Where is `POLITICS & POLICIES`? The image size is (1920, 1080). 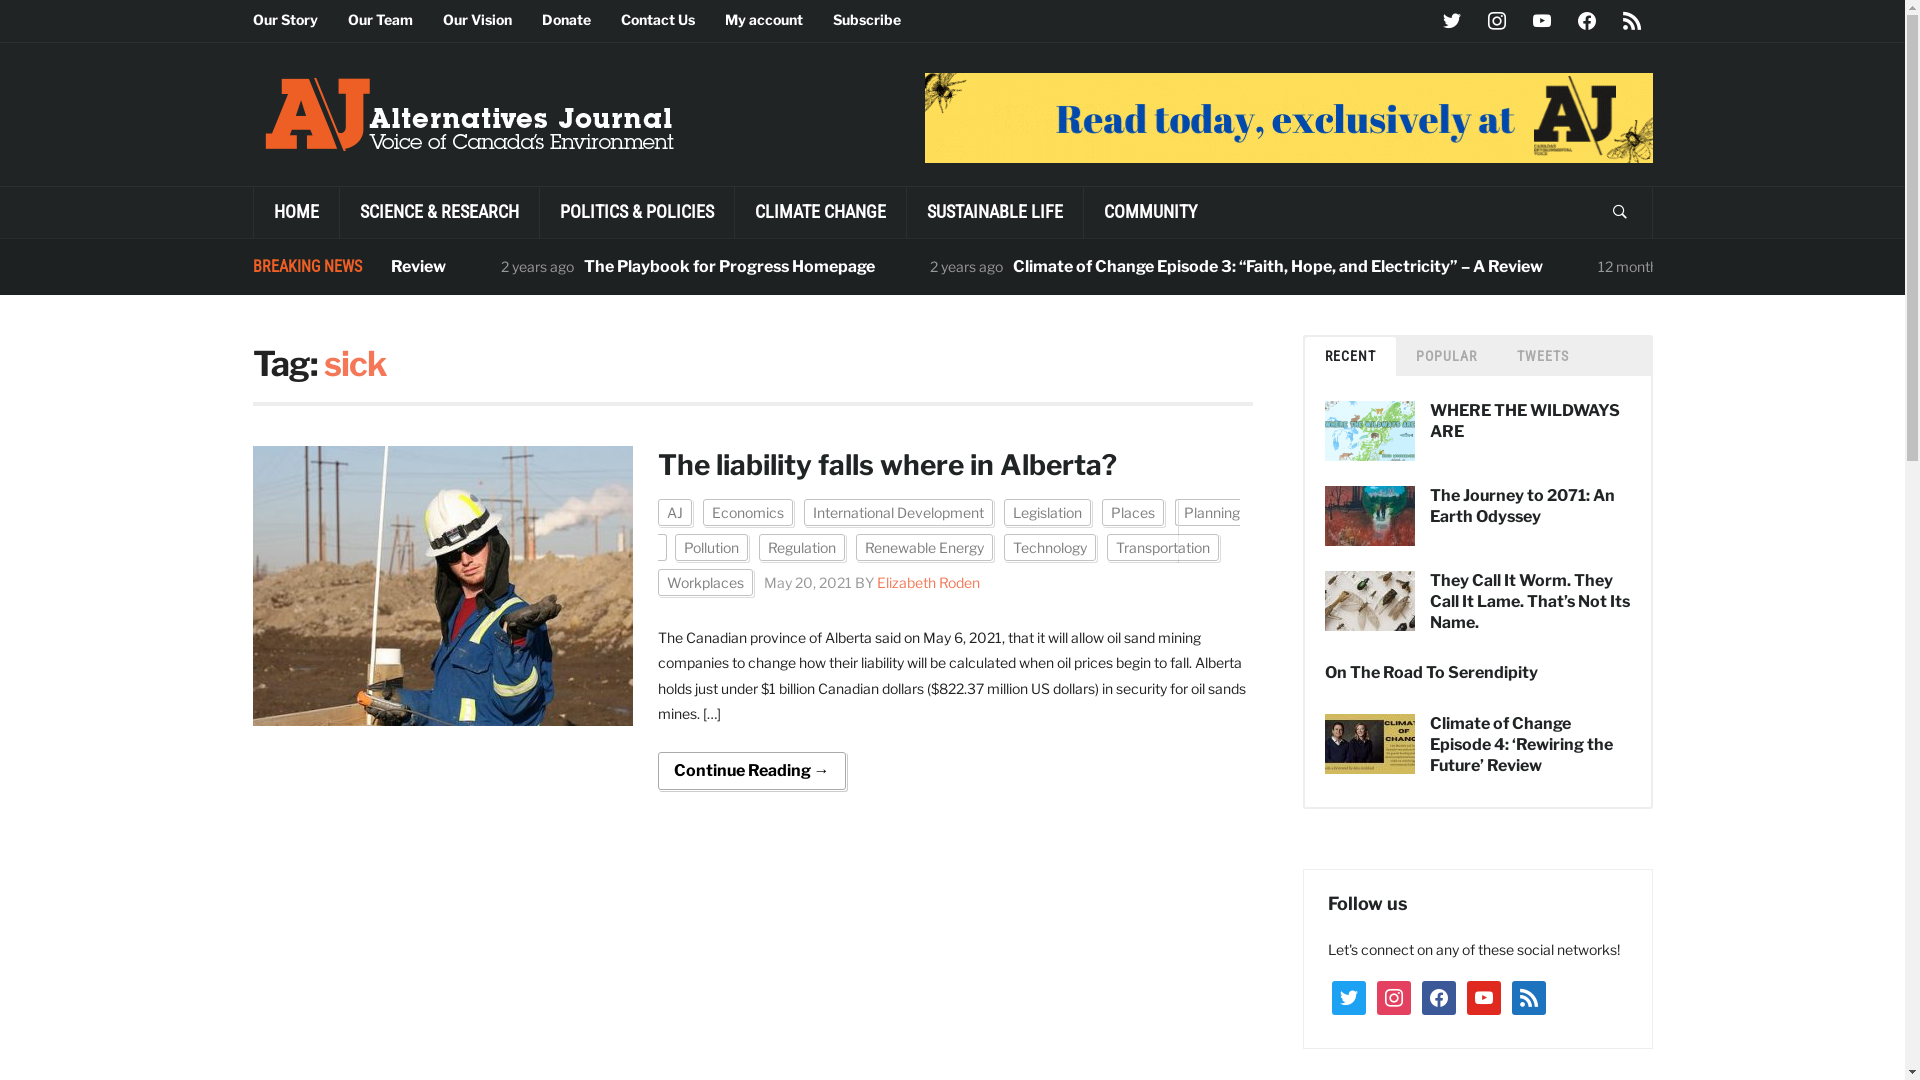
POLITICS & POLICIES is located at coordinates (636, 212).